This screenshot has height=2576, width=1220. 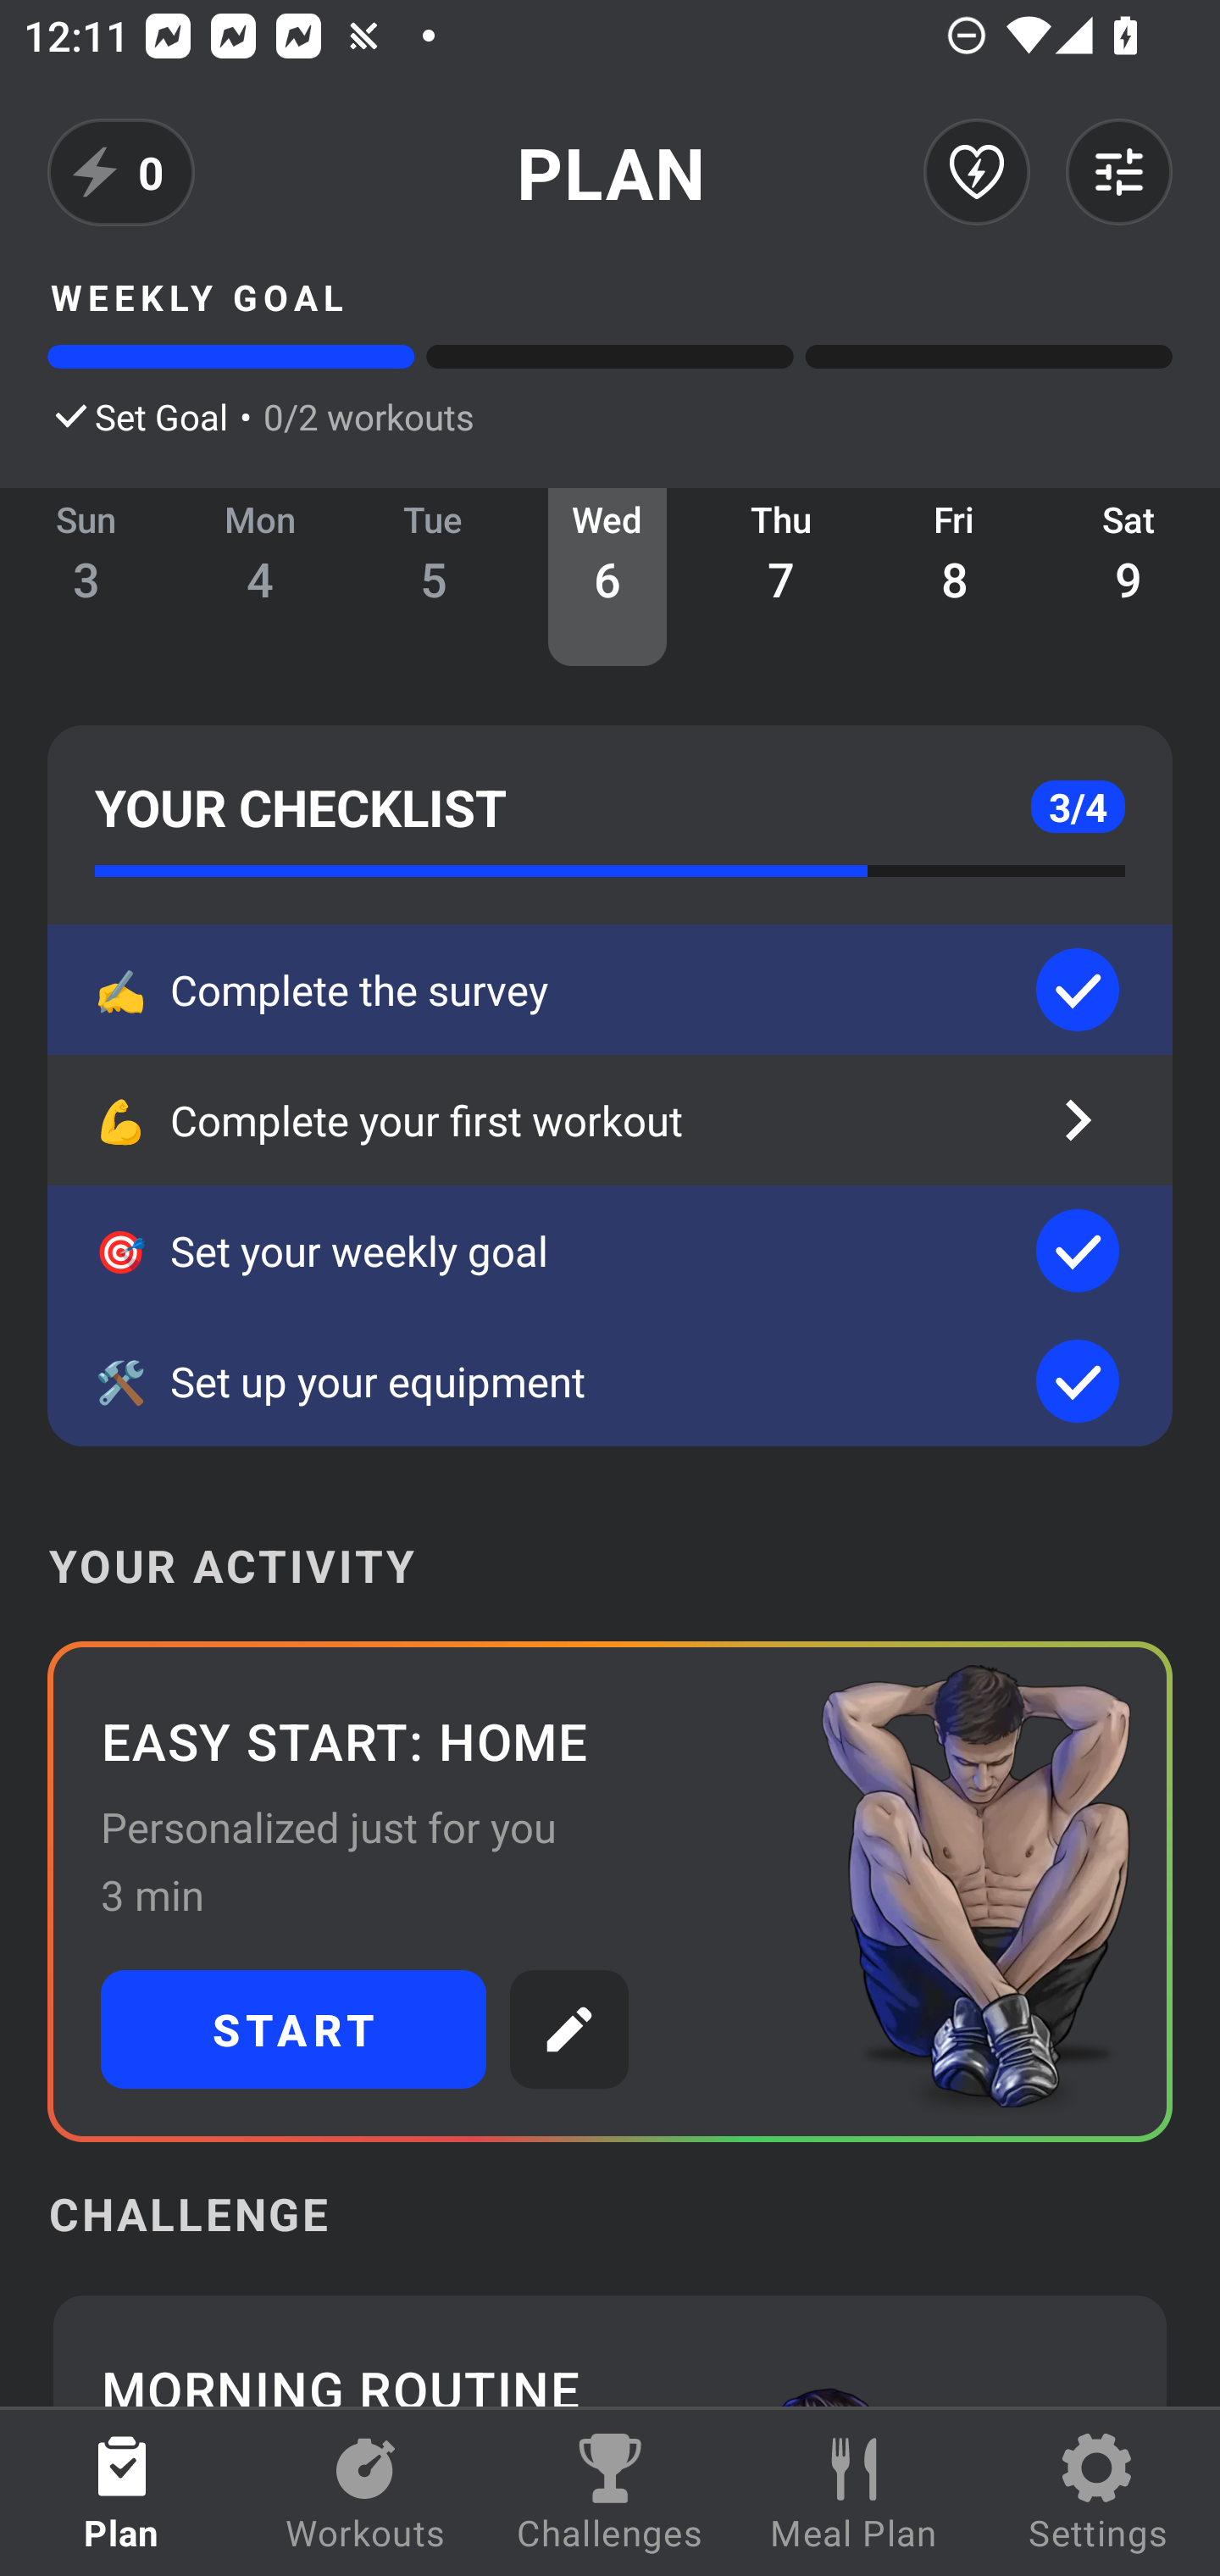 I want to click on 0, so click(x=121, y=172).